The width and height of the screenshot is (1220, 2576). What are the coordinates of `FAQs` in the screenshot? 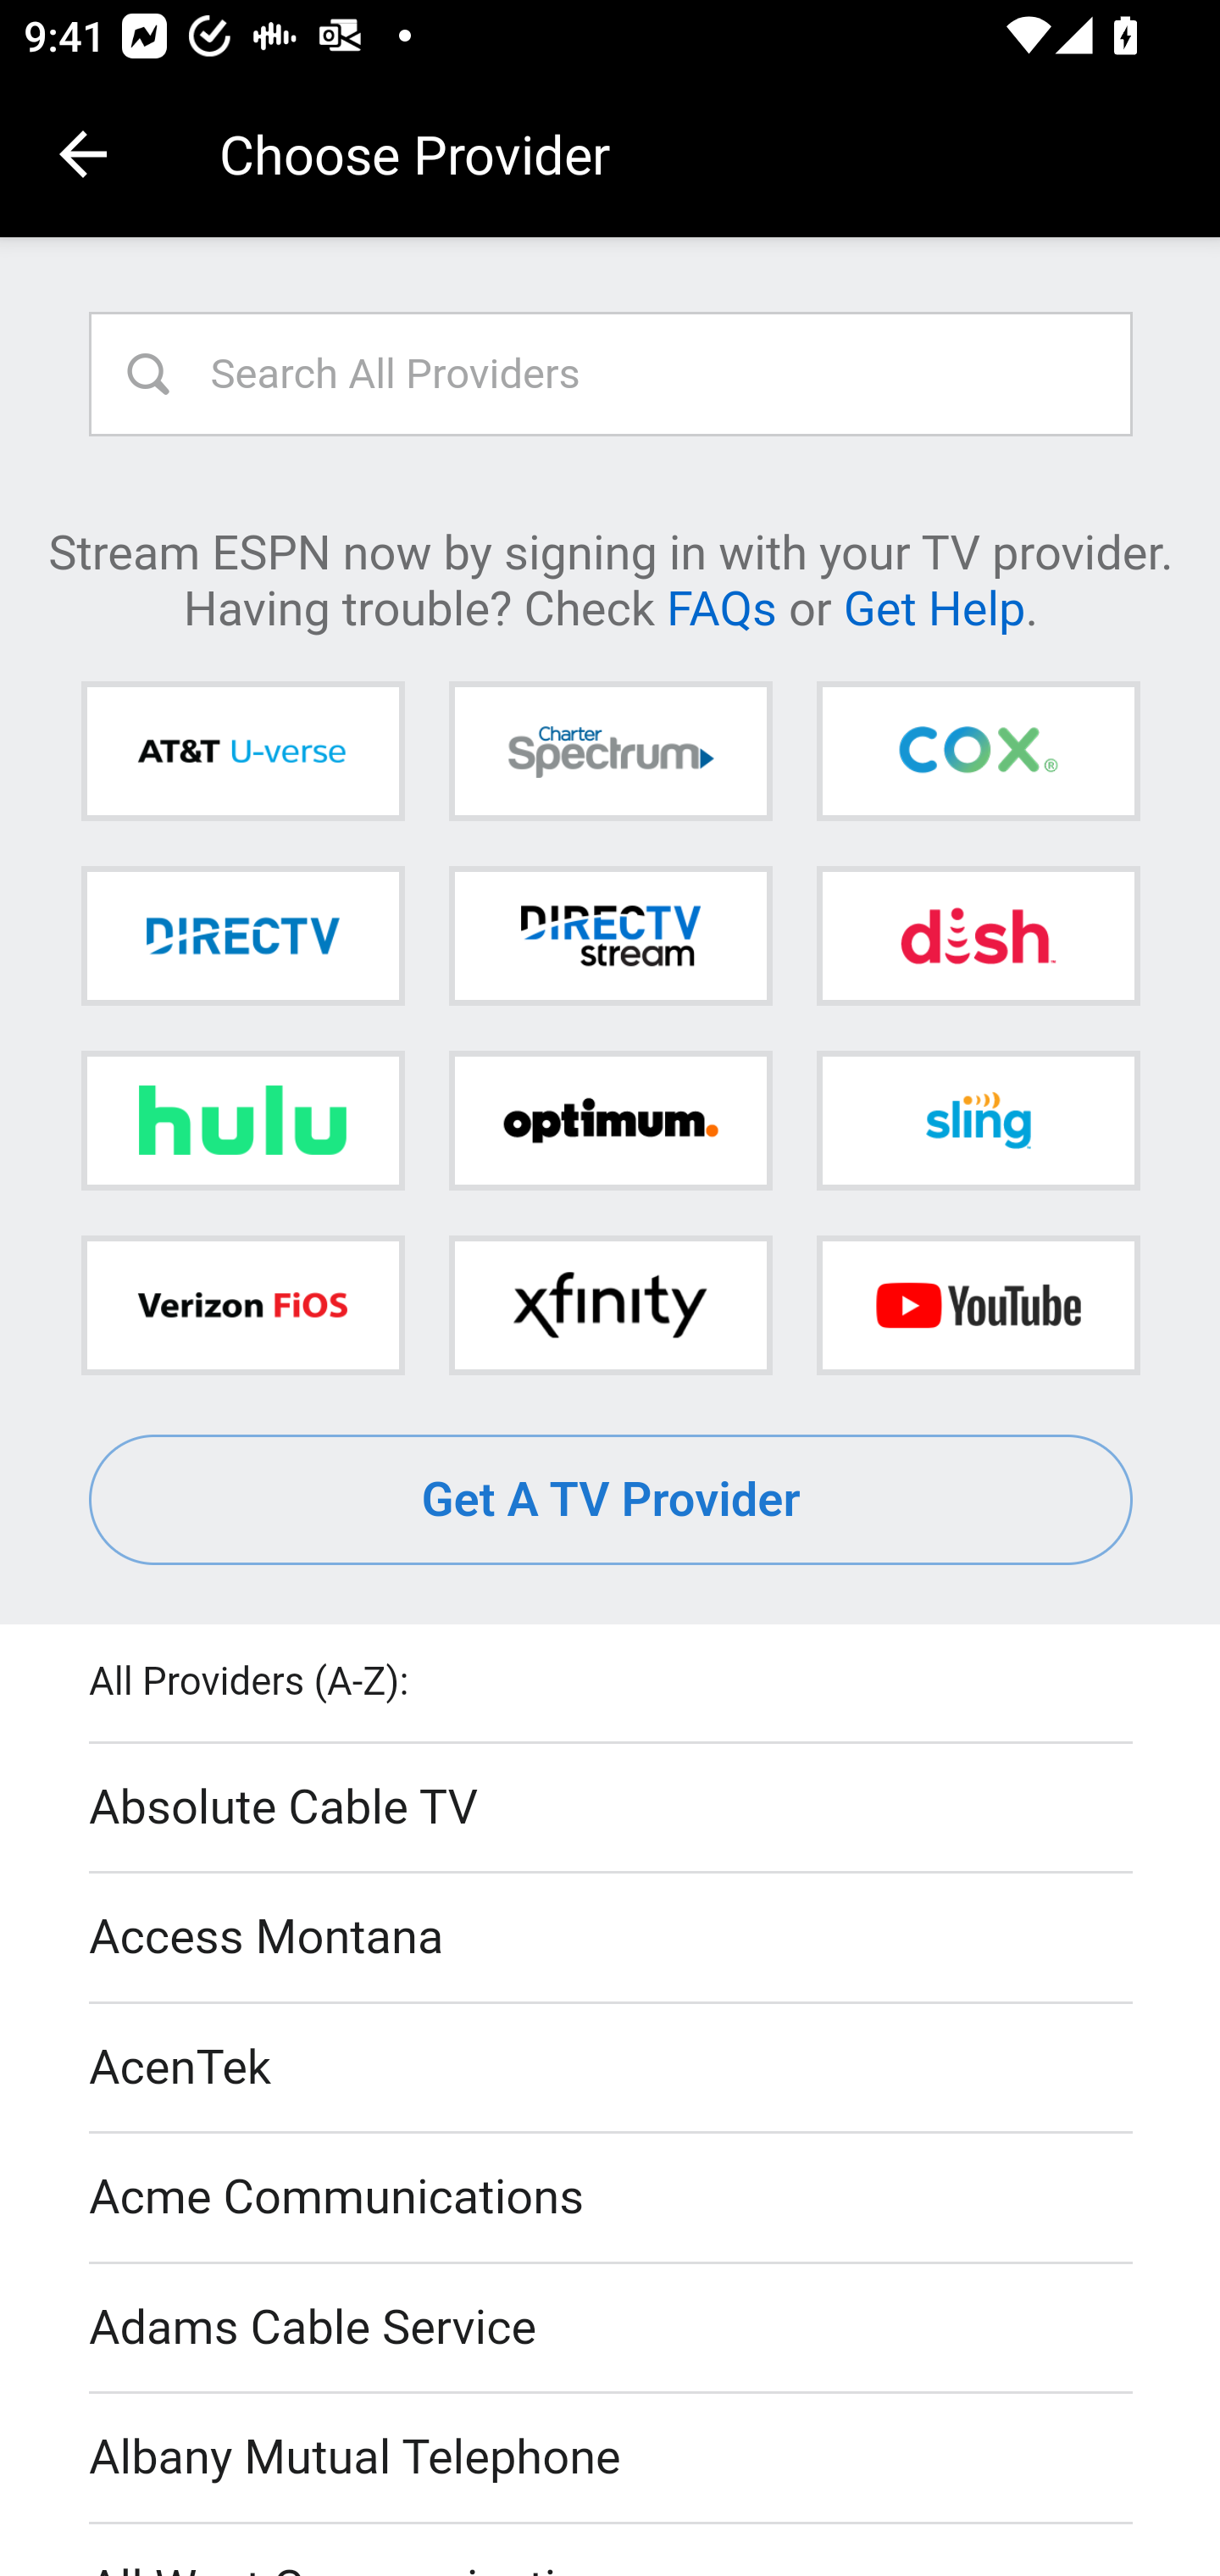 It's located at (720, 606).